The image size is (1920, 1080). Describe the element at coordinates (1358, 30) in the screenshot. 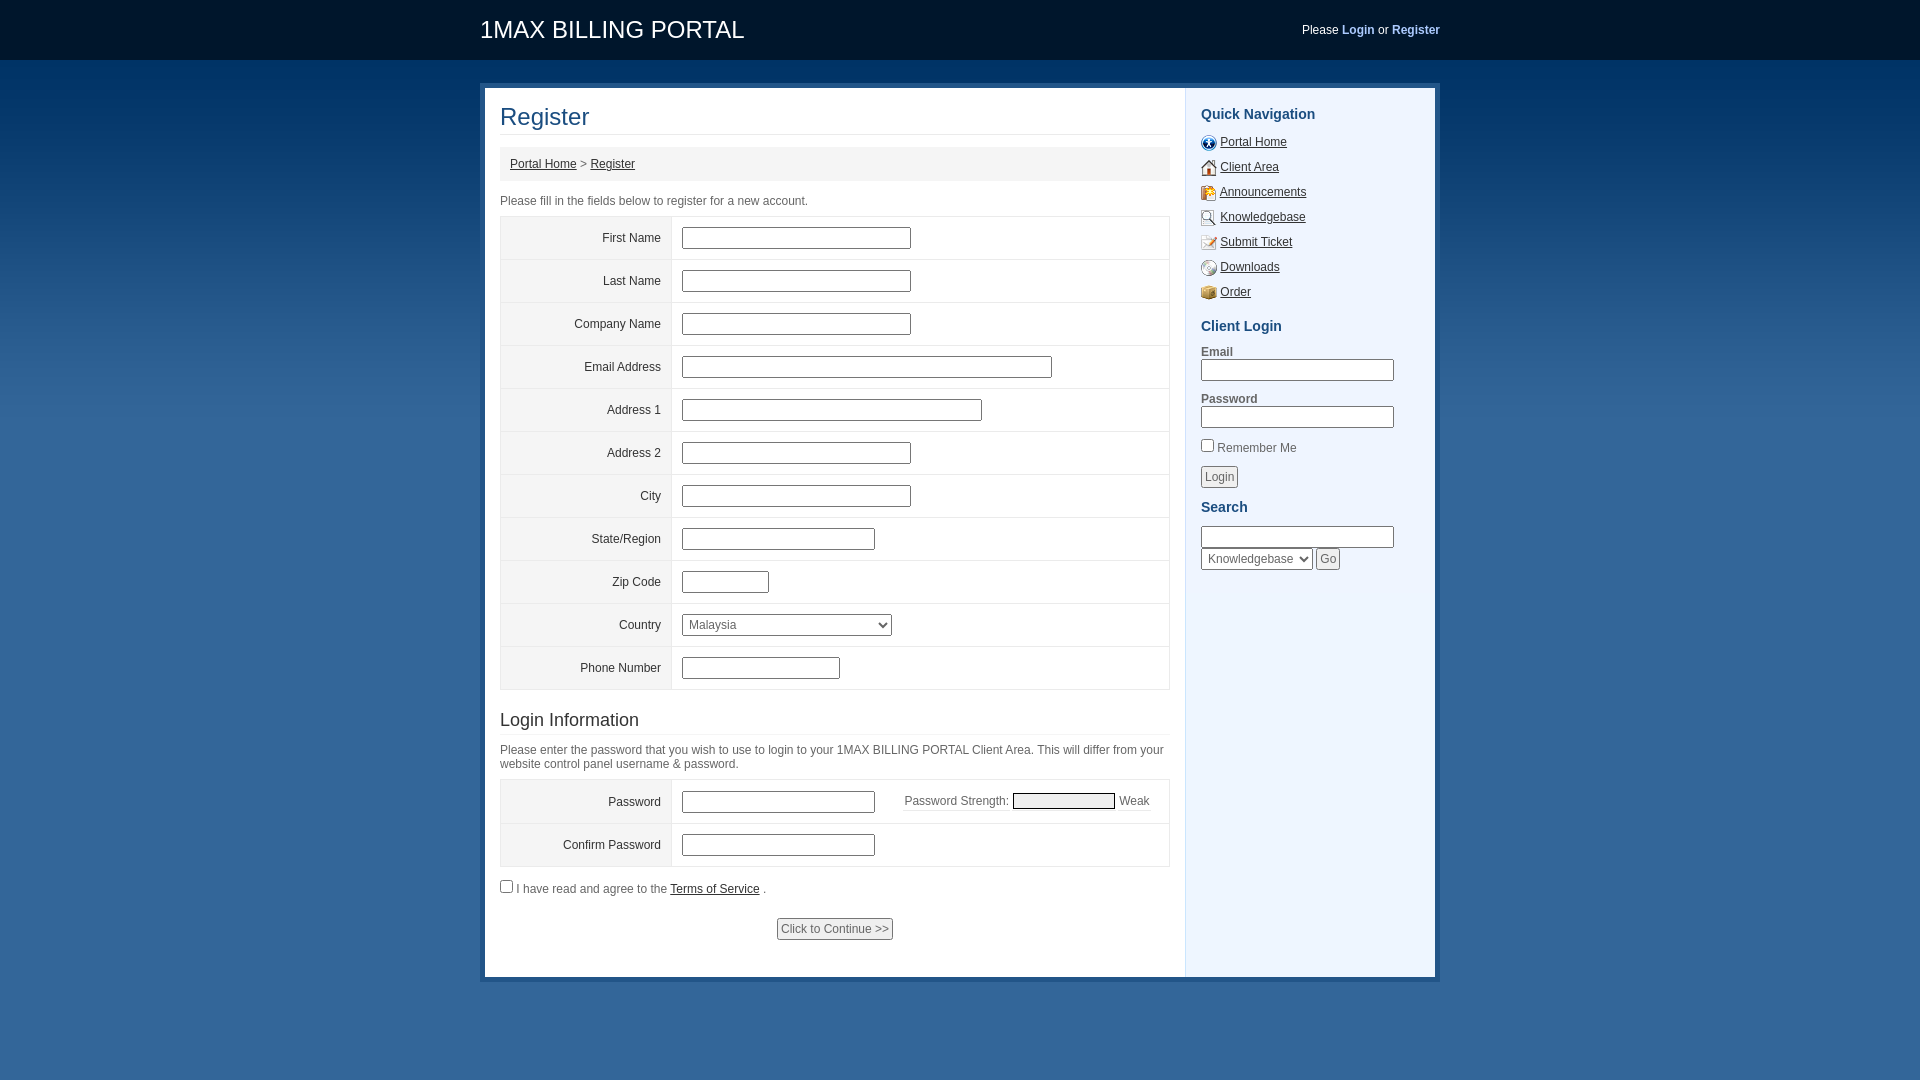

I see `Login` at that location.